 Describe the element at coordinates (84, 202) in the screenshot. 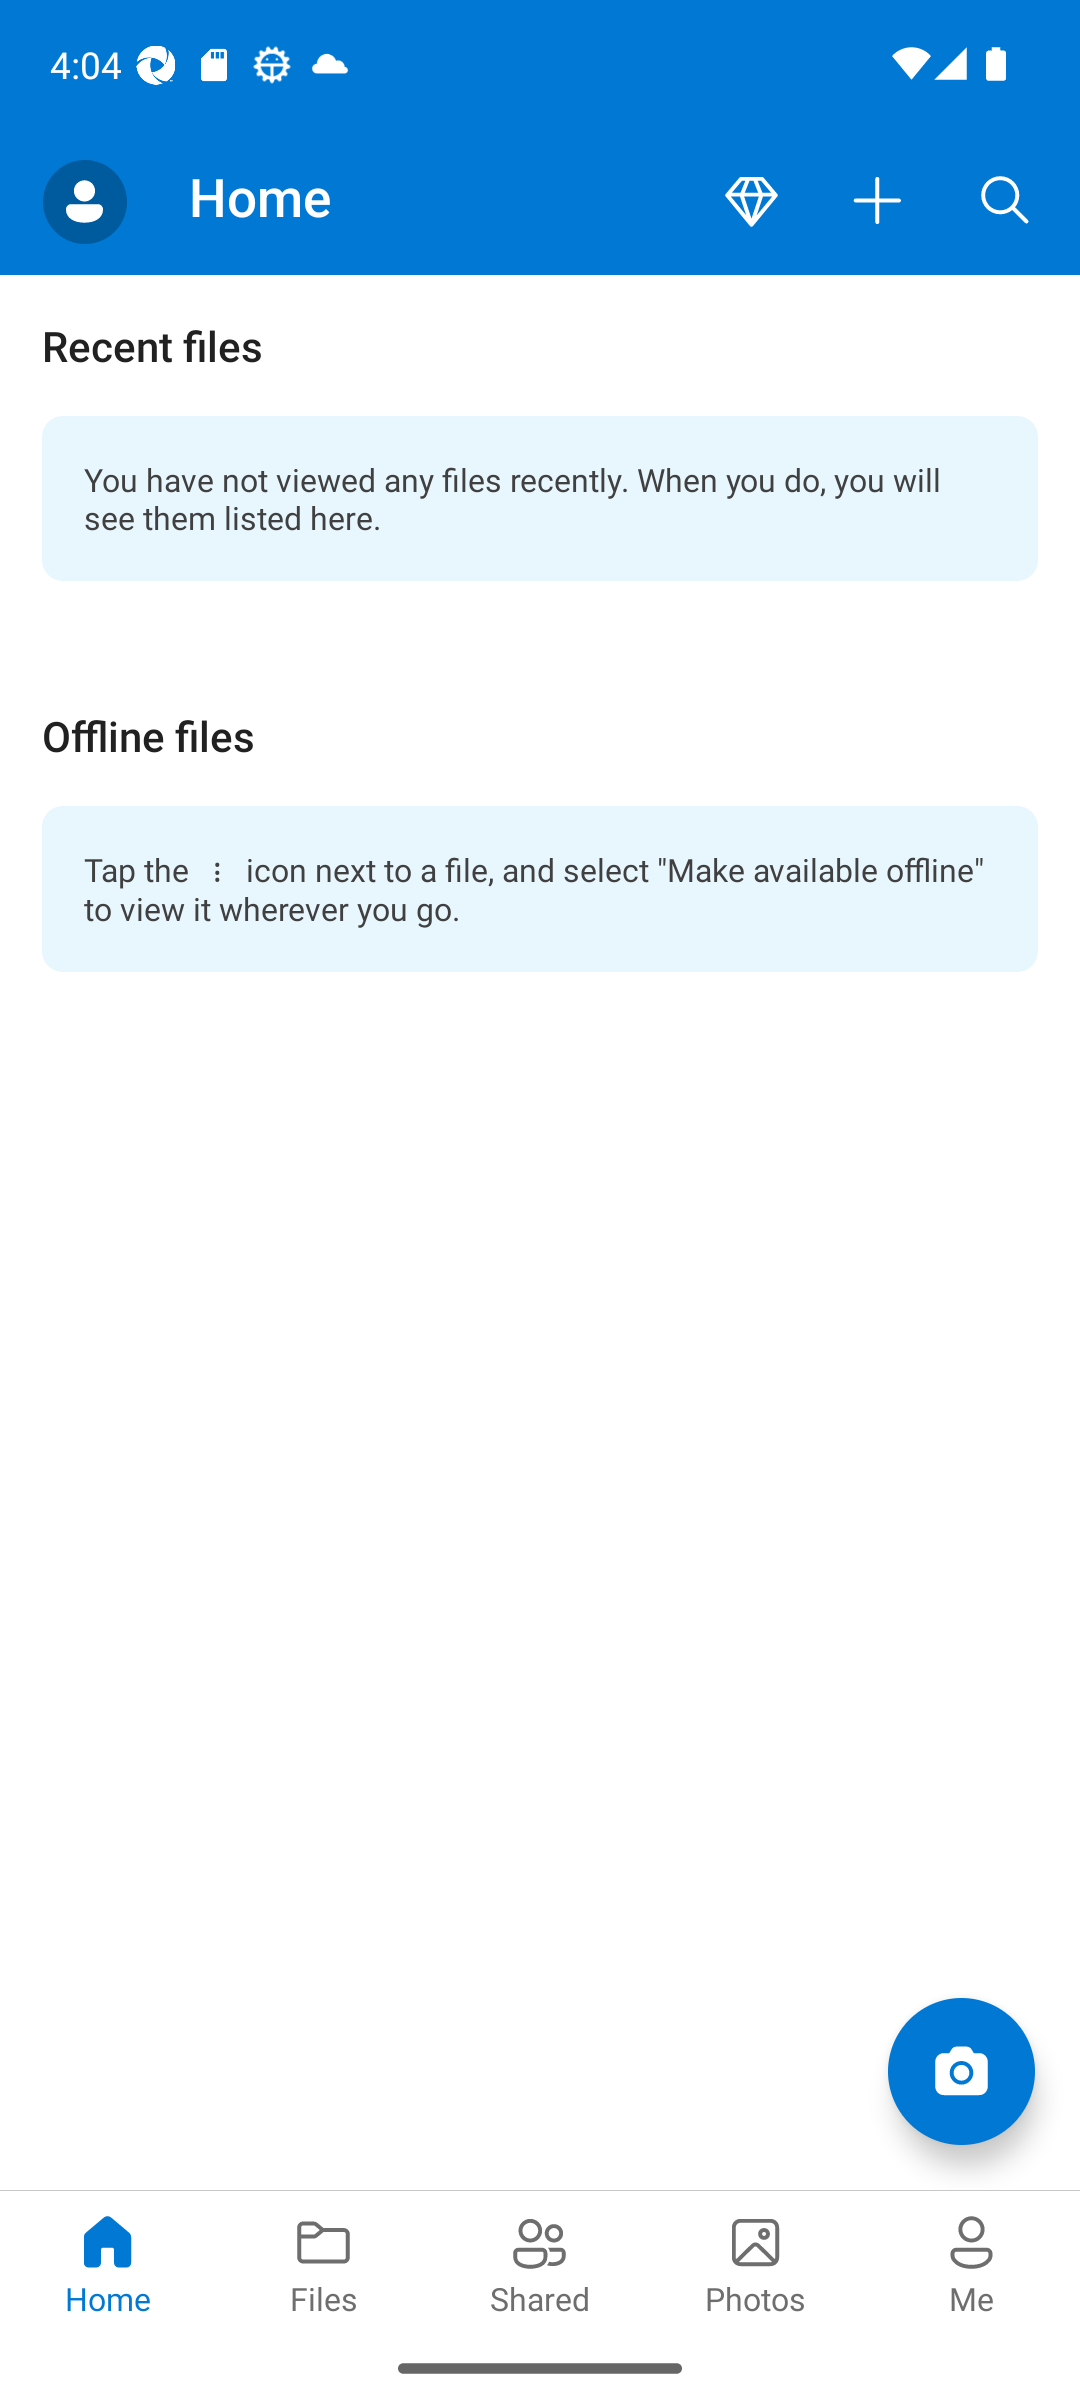

I see `Account switcher` at that location.